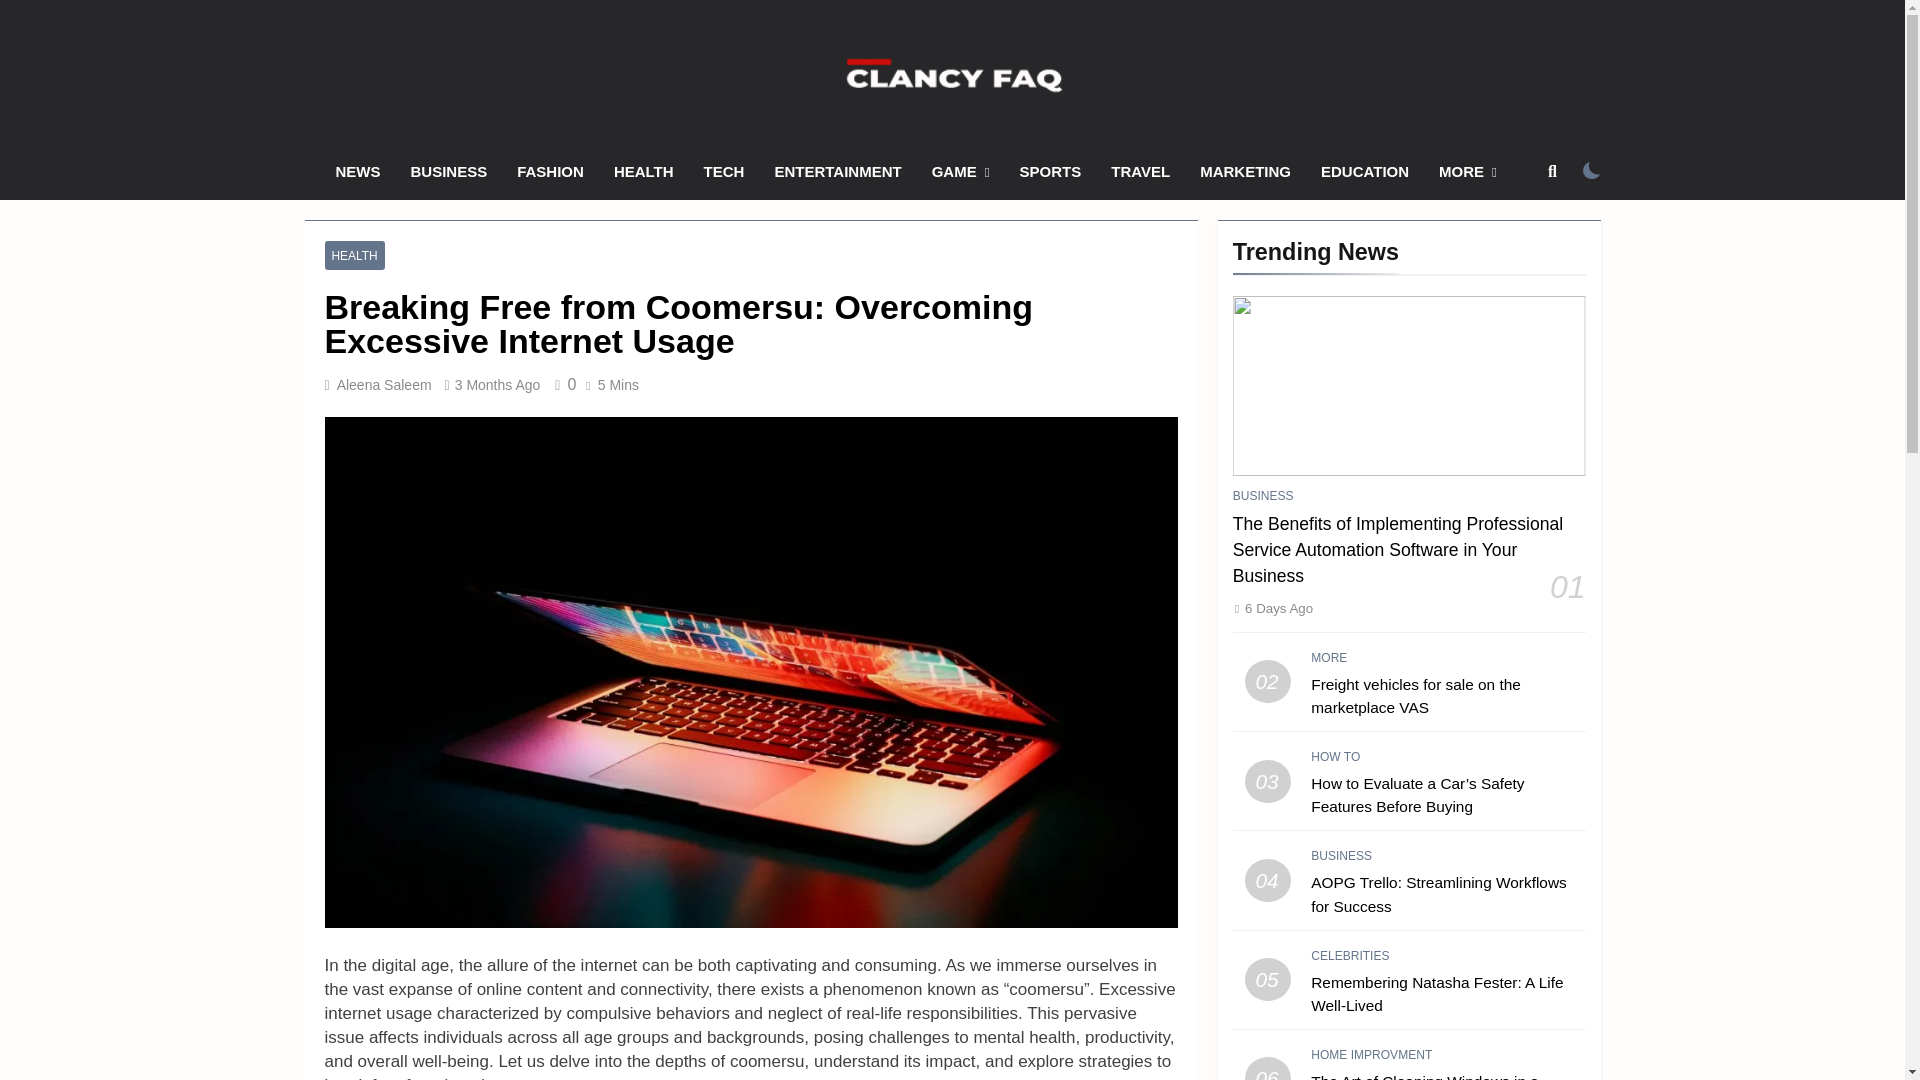 The width and height of the screenshot is (1920, 1080). Describe the element at coordinates (1364, 171) in the screenshot. I see `EDUCATION` at that location.